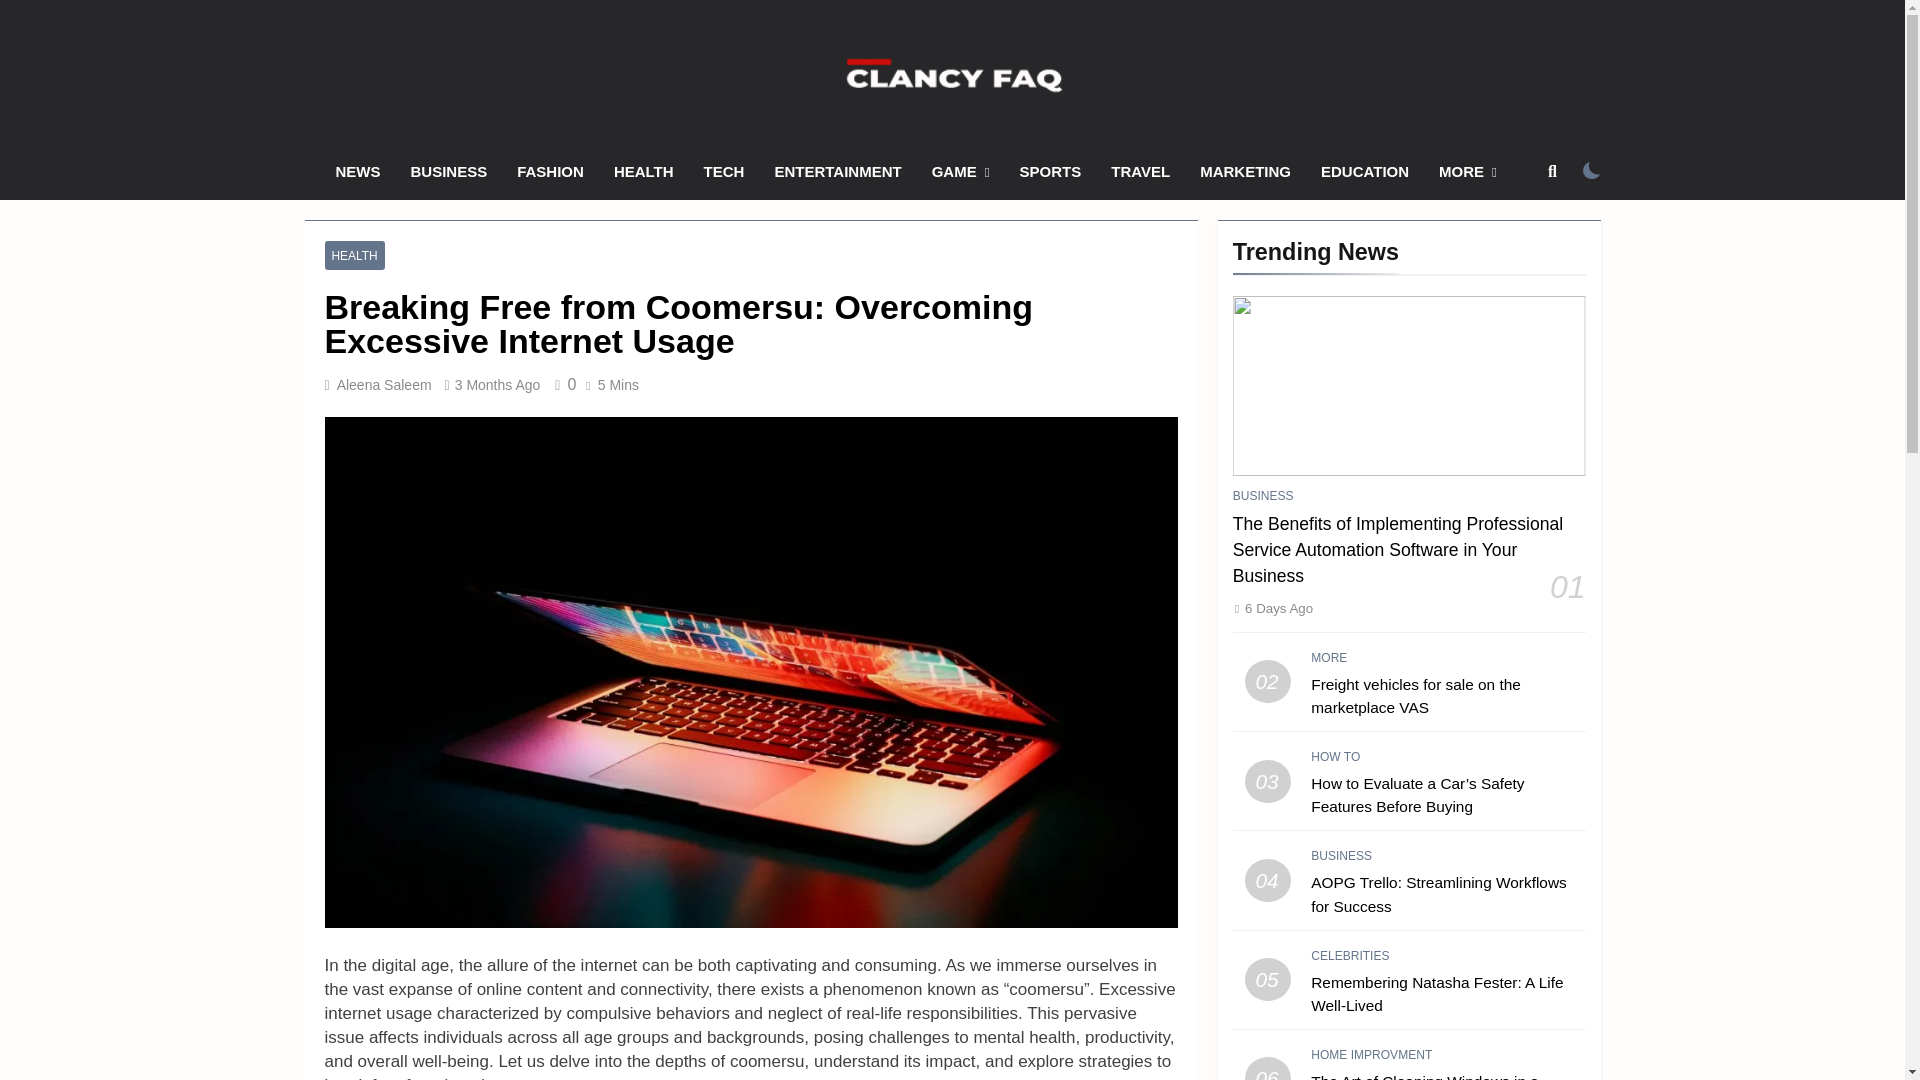 The width and height of the screenshot is (1920, 1080). Describe the element at coordinates (1364, 171) in the screenshot. I see `EDUCATION` at that location.